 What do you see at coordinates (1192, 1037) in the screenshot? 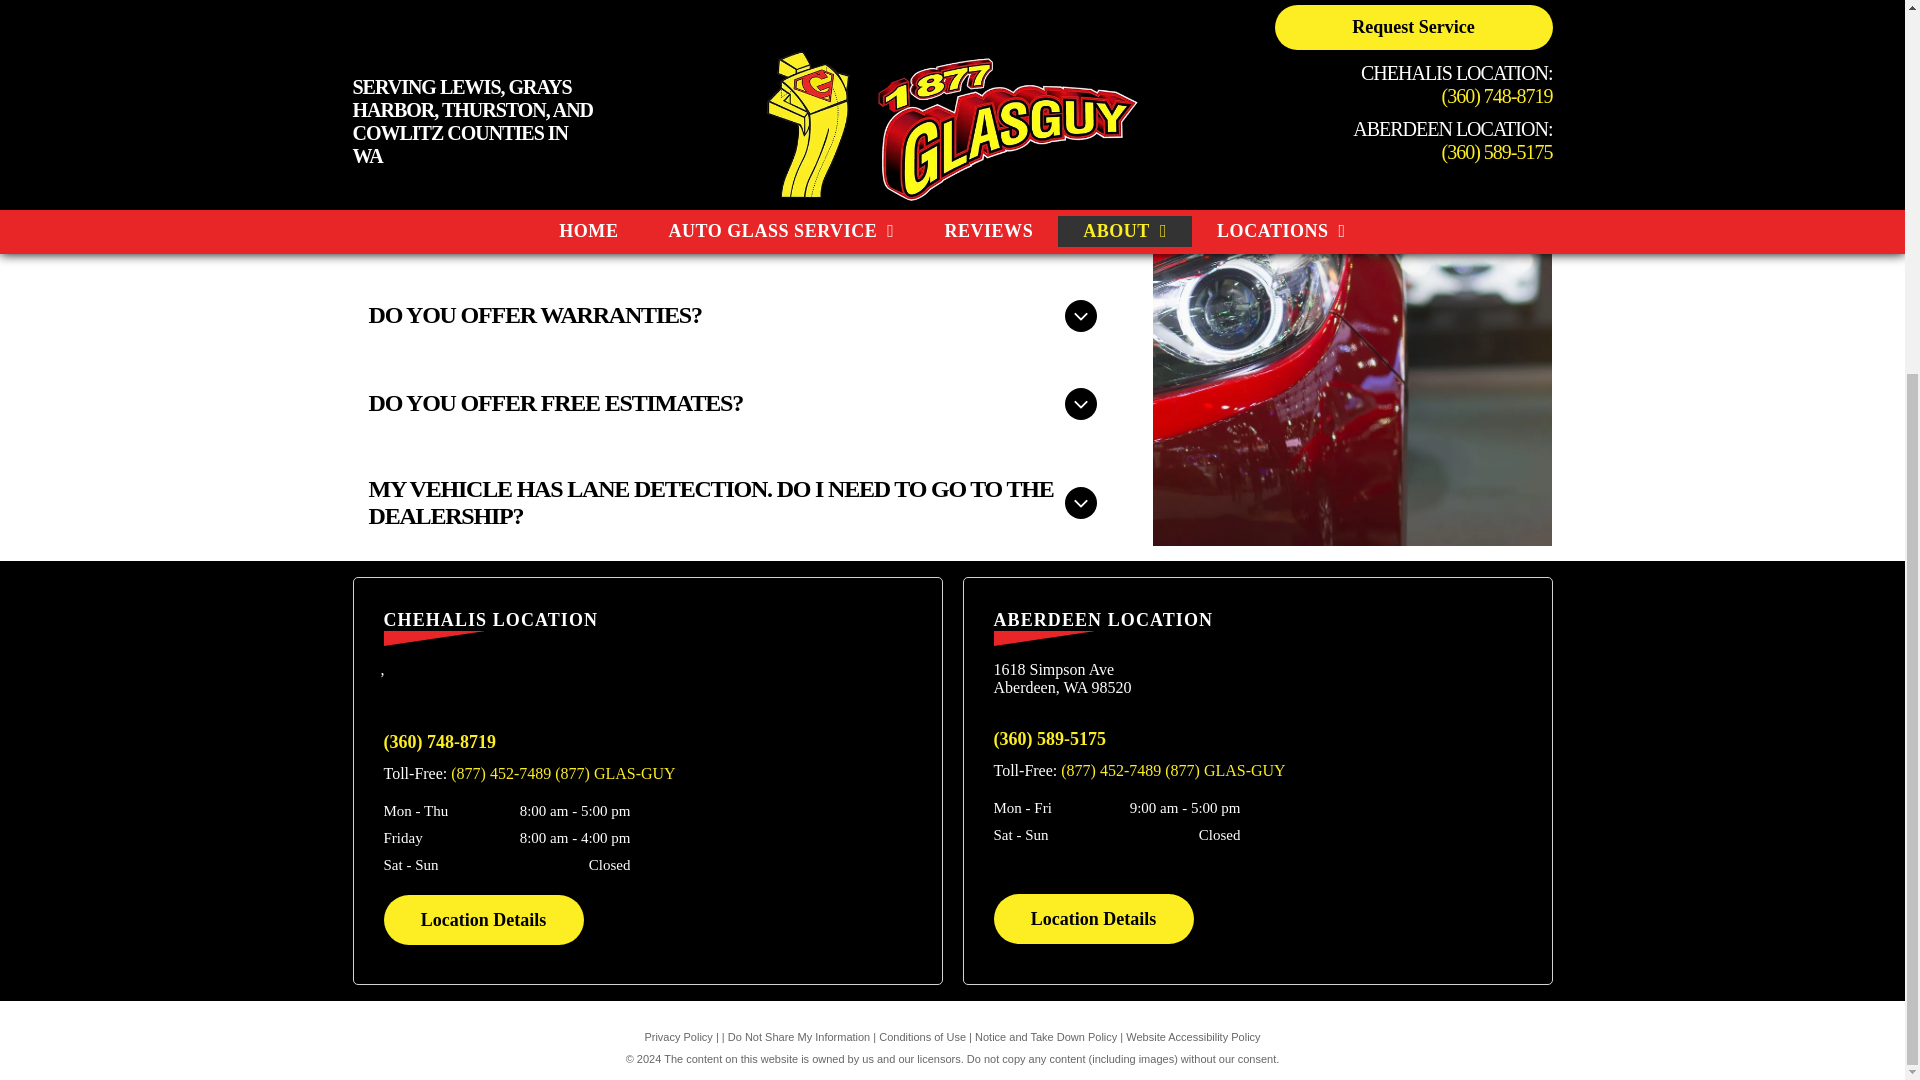
I see `Website Accessibility Policy` at bounding box center [1192, 1037].